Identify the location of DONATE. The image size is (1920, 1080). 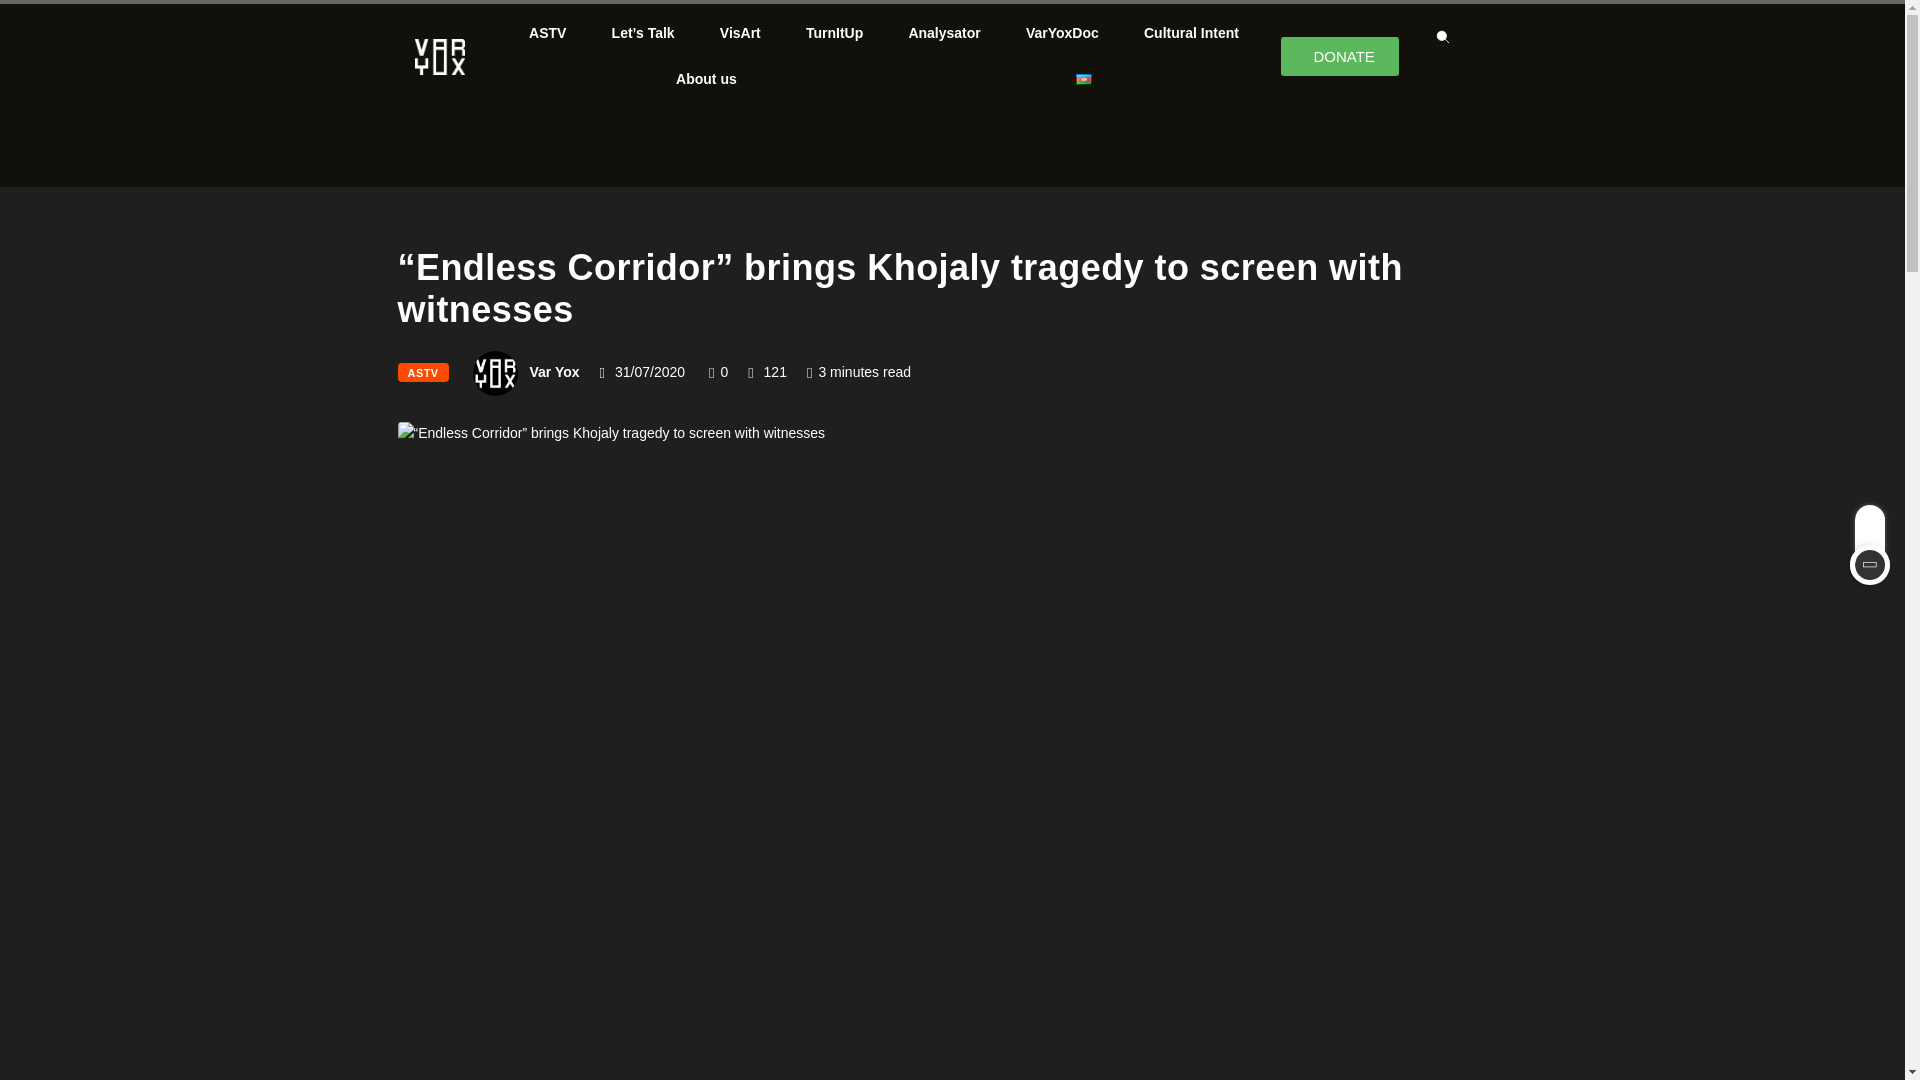
(1338, 54).